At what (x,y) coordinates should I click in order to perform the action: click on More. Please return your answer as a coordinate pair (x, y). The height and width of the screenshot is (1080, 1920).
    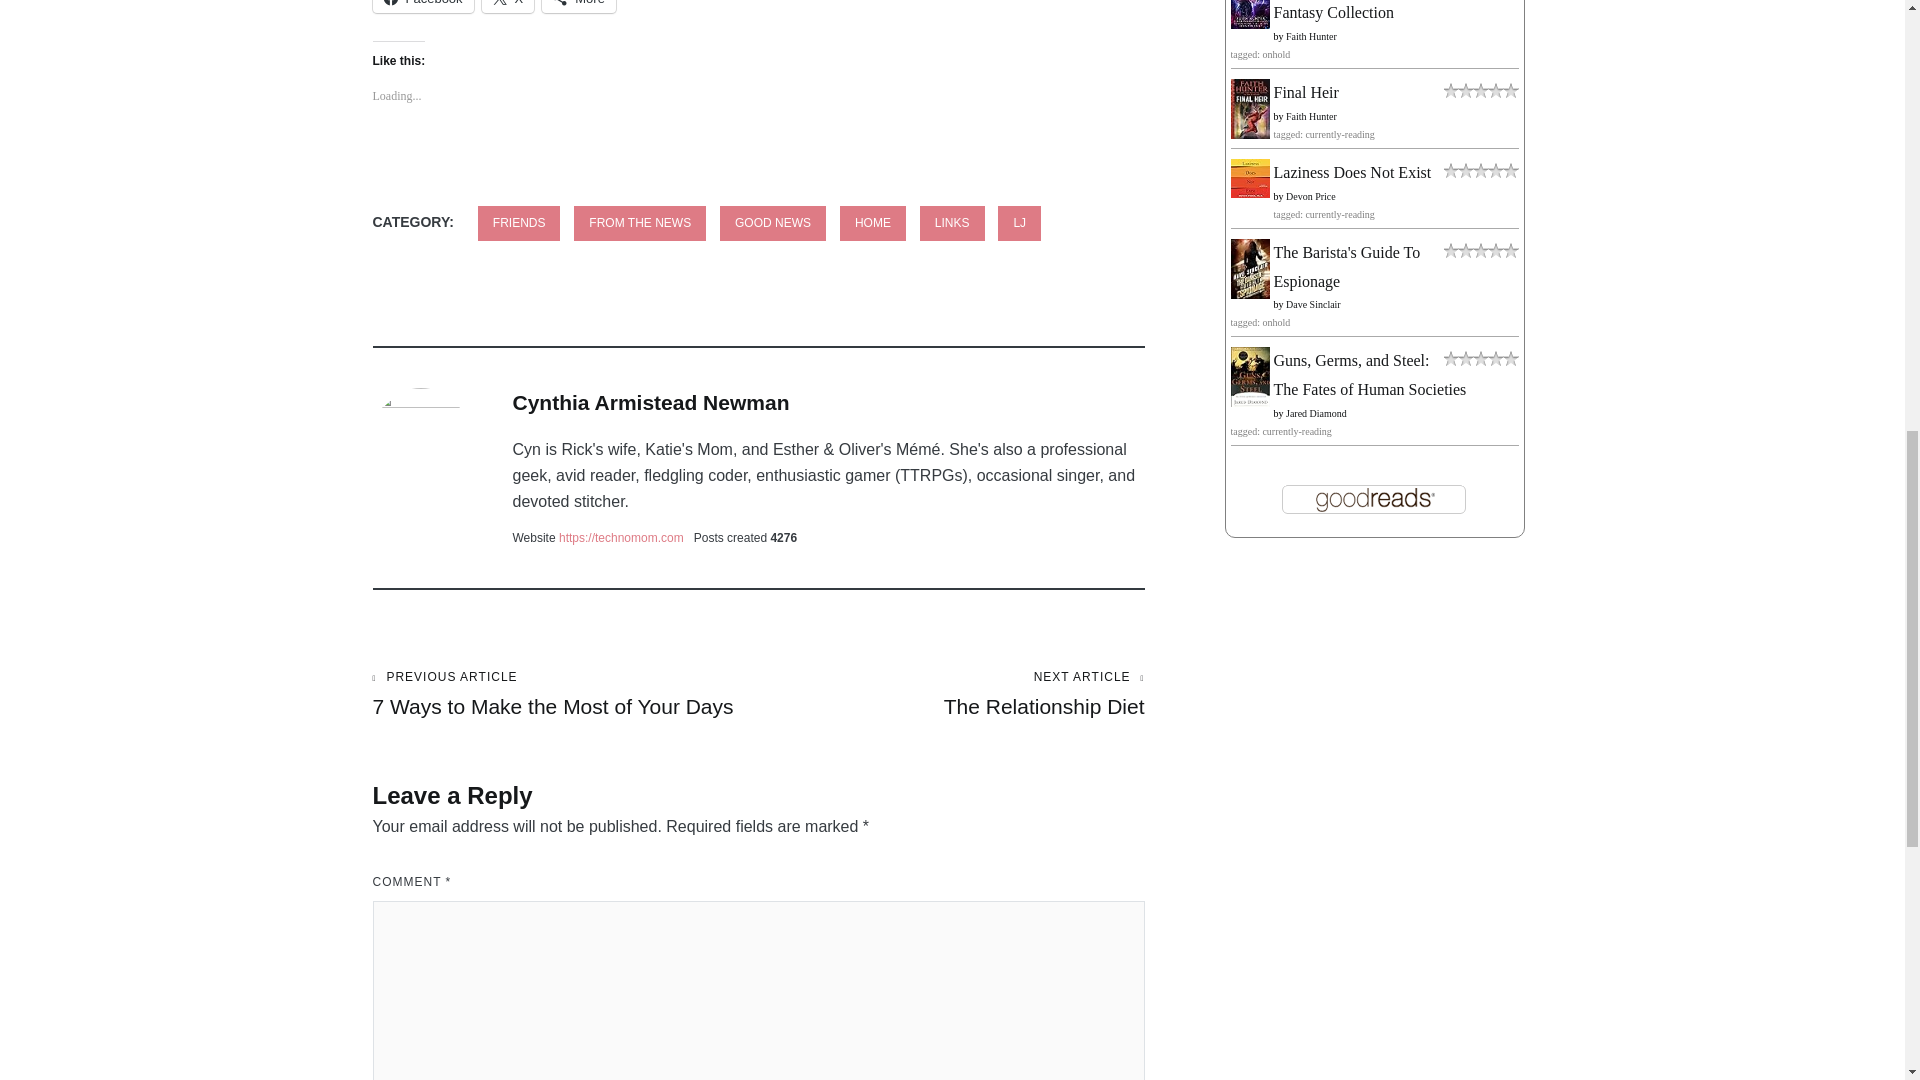
    Looking at the image, I should click on (578, 6).